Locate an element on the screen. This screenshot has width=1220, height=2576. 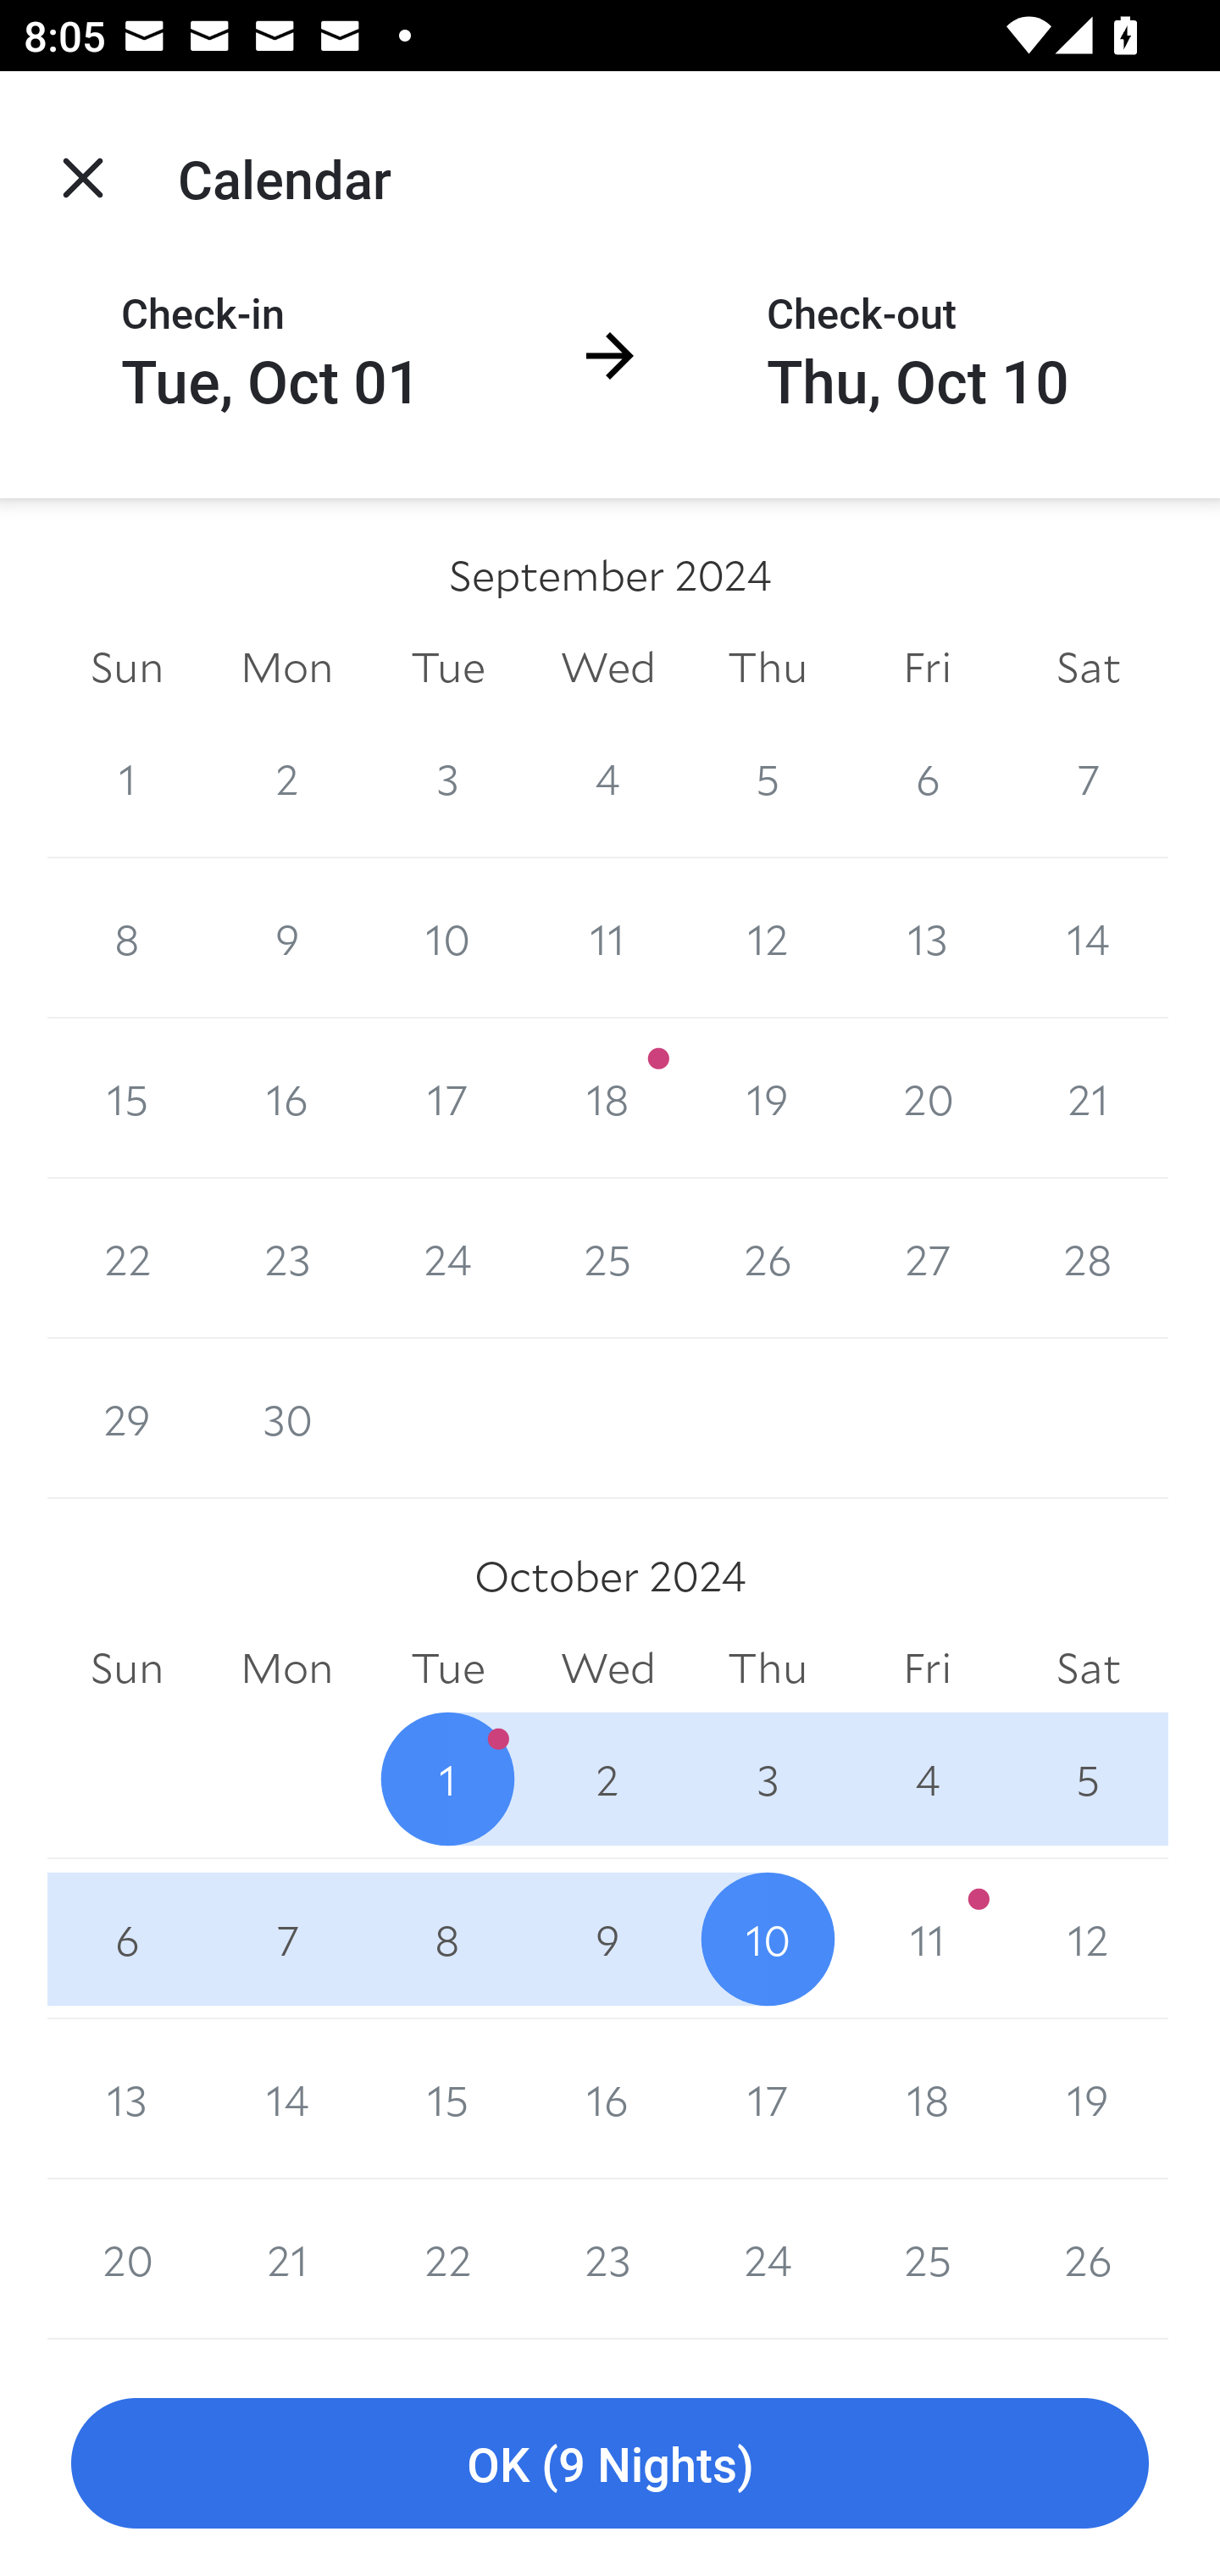
23 23 September 2024 is located at coordinates (286, 1259).